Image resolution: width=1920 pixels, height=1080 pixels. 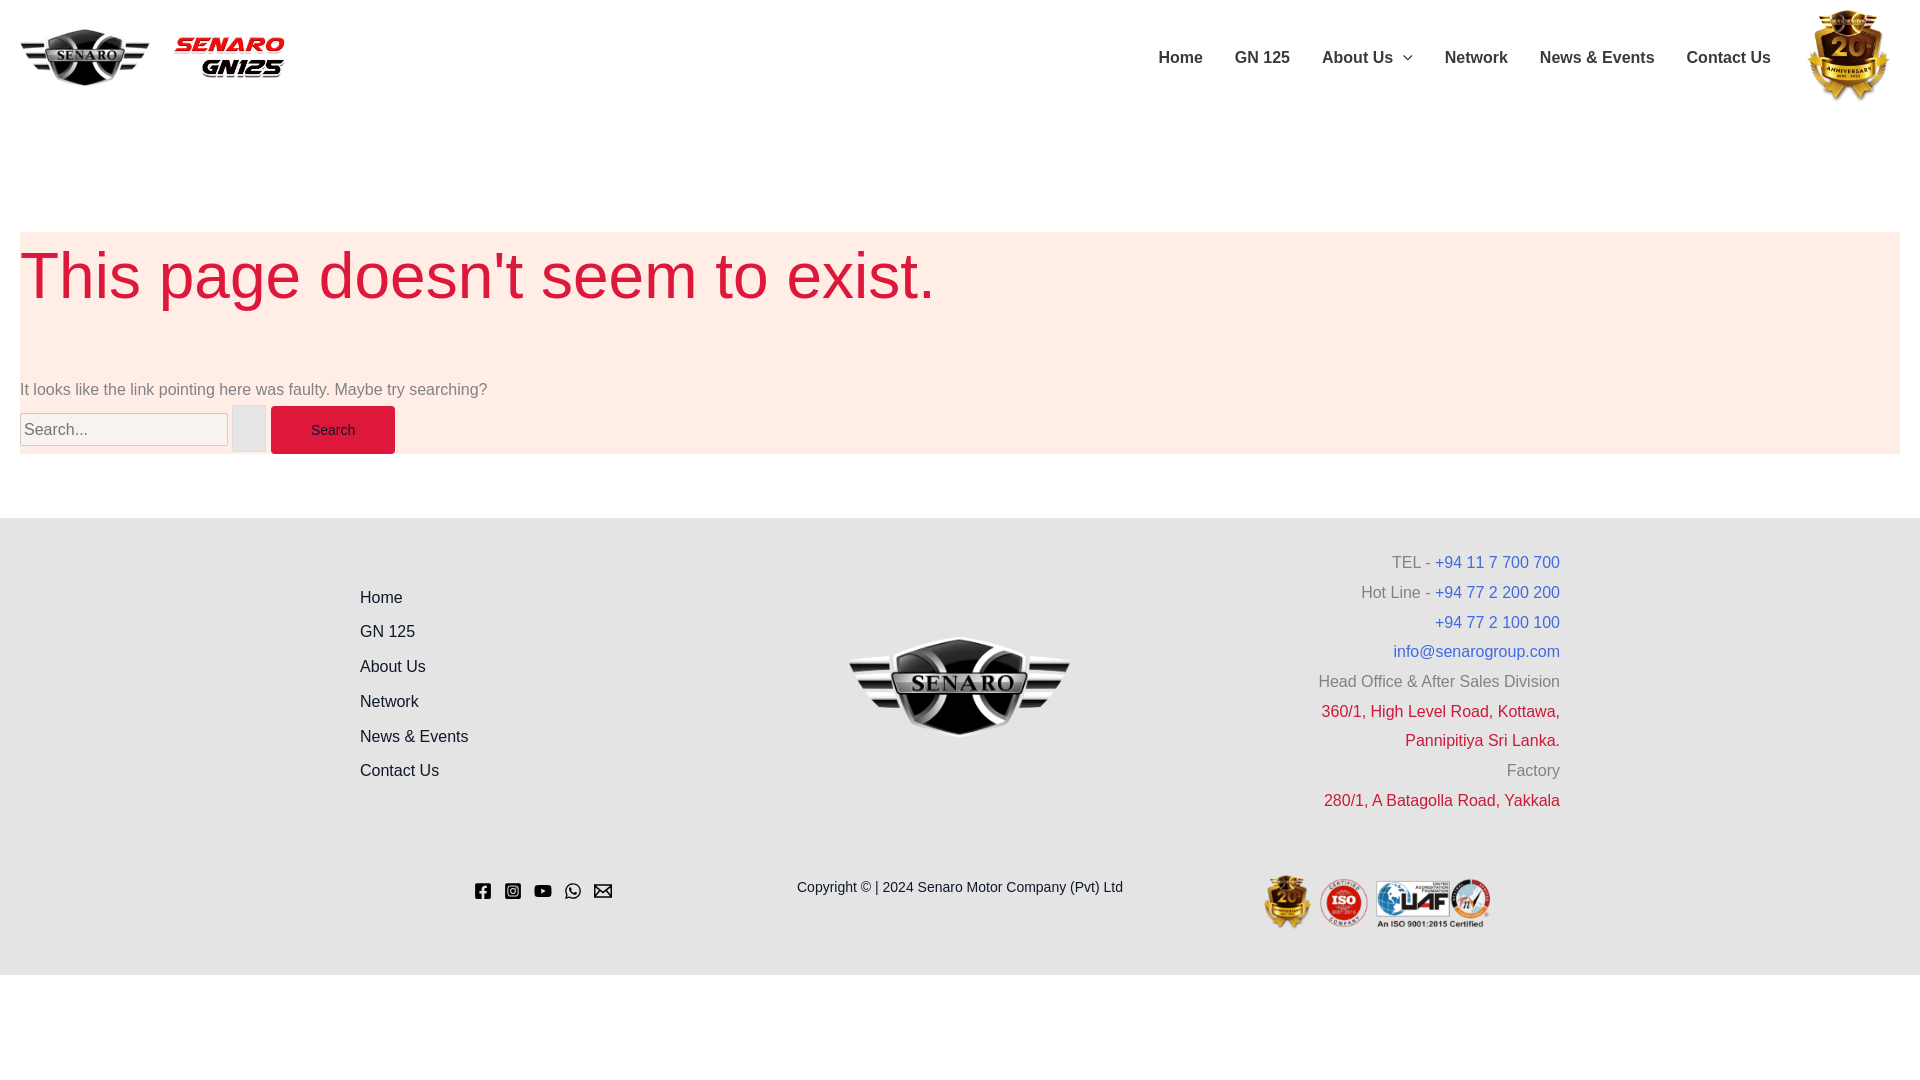 I want to click on About Us, so click(x=400, y=669).